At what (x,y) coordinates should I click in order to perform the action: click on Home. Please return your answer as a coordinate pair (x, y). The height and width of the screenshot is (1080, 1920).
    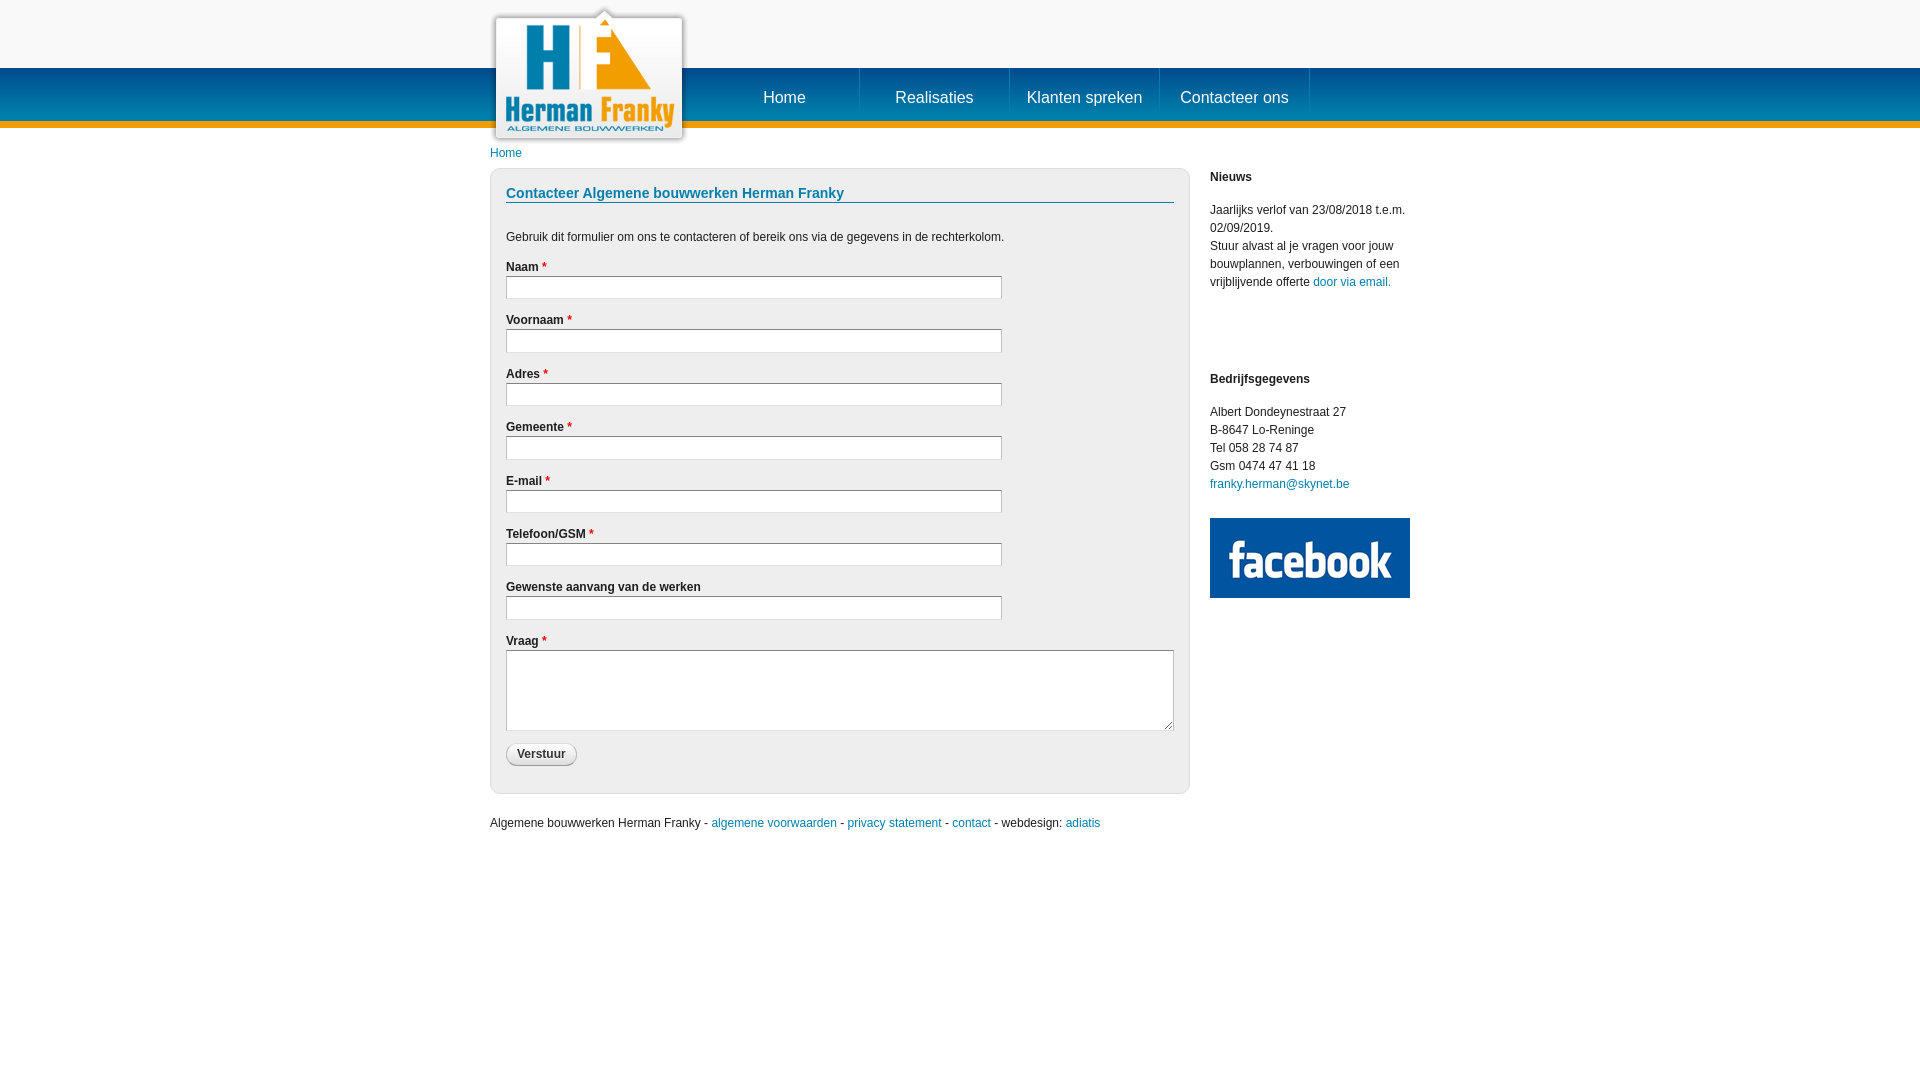
    Looking at the image, I should click on (506, 153).